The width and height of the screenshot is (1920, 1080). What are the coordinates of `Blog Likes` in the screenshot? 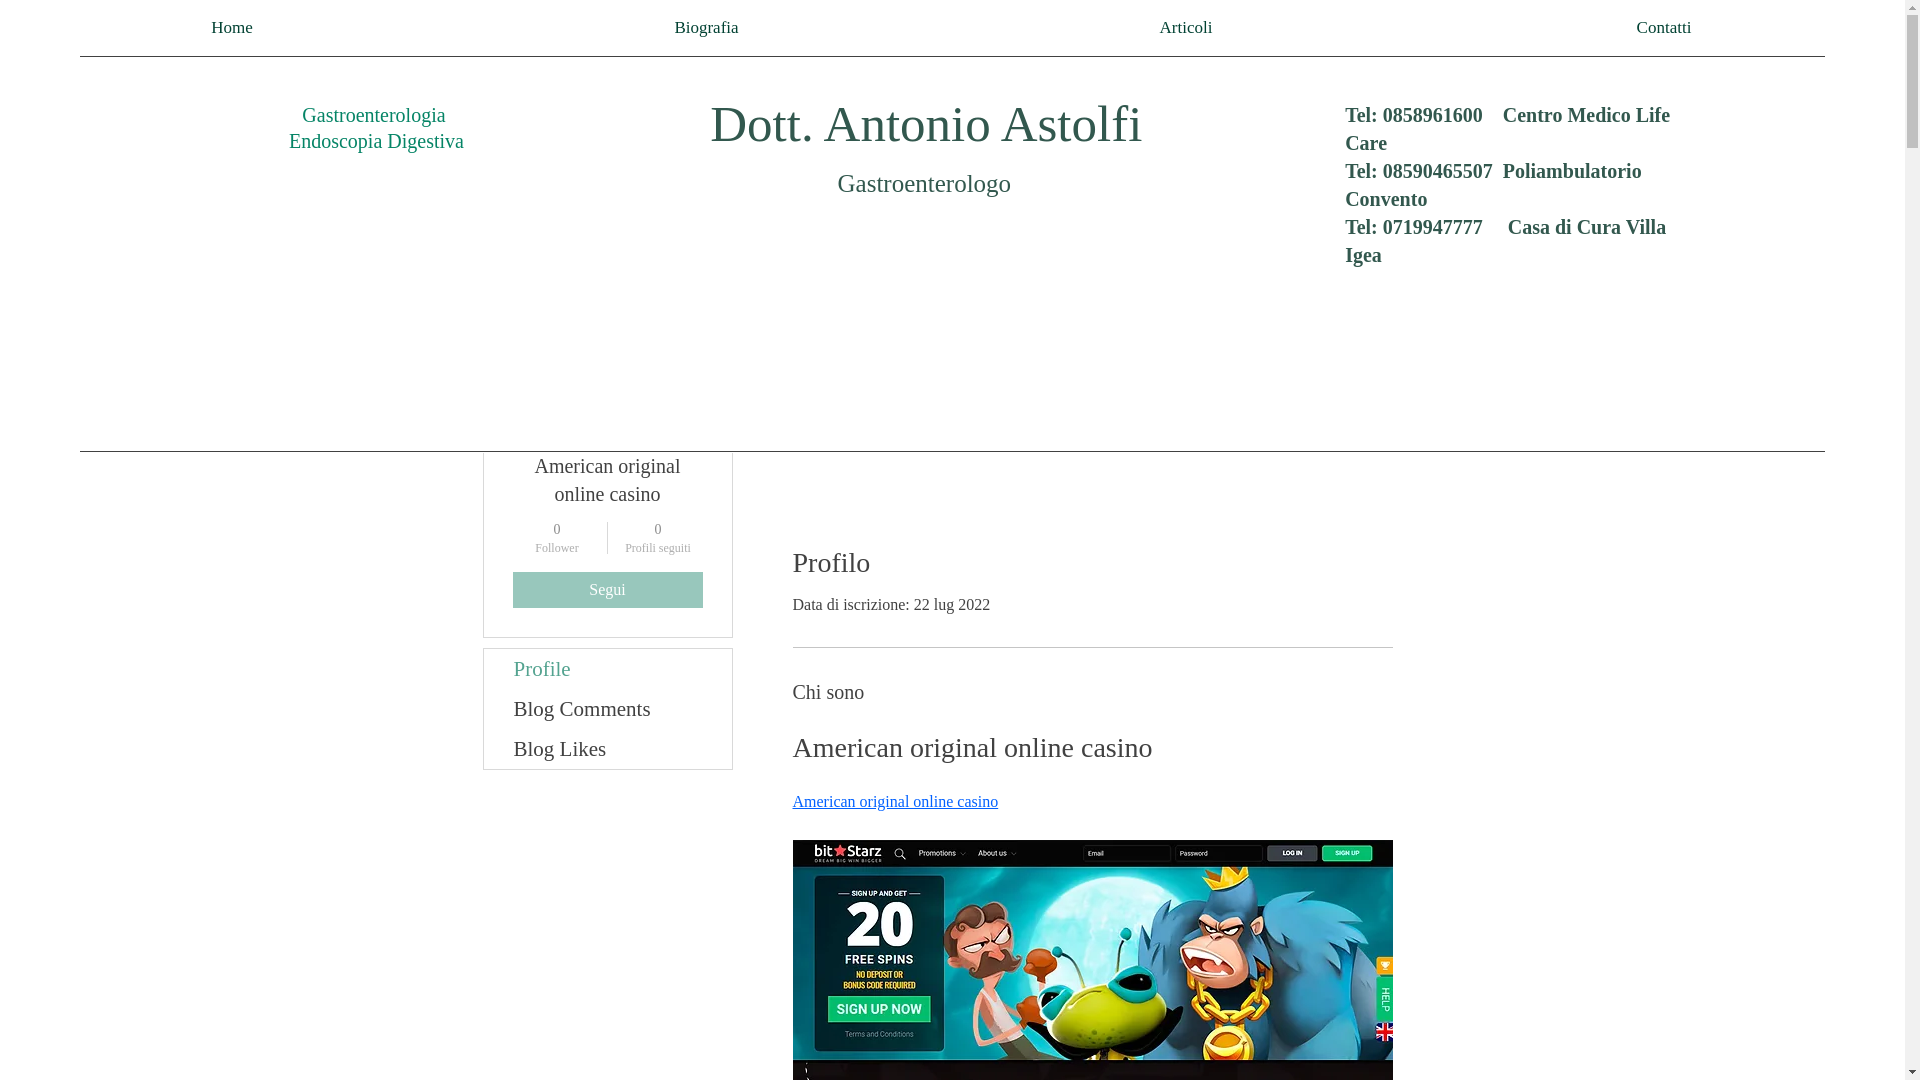 It's located at (607, 748).